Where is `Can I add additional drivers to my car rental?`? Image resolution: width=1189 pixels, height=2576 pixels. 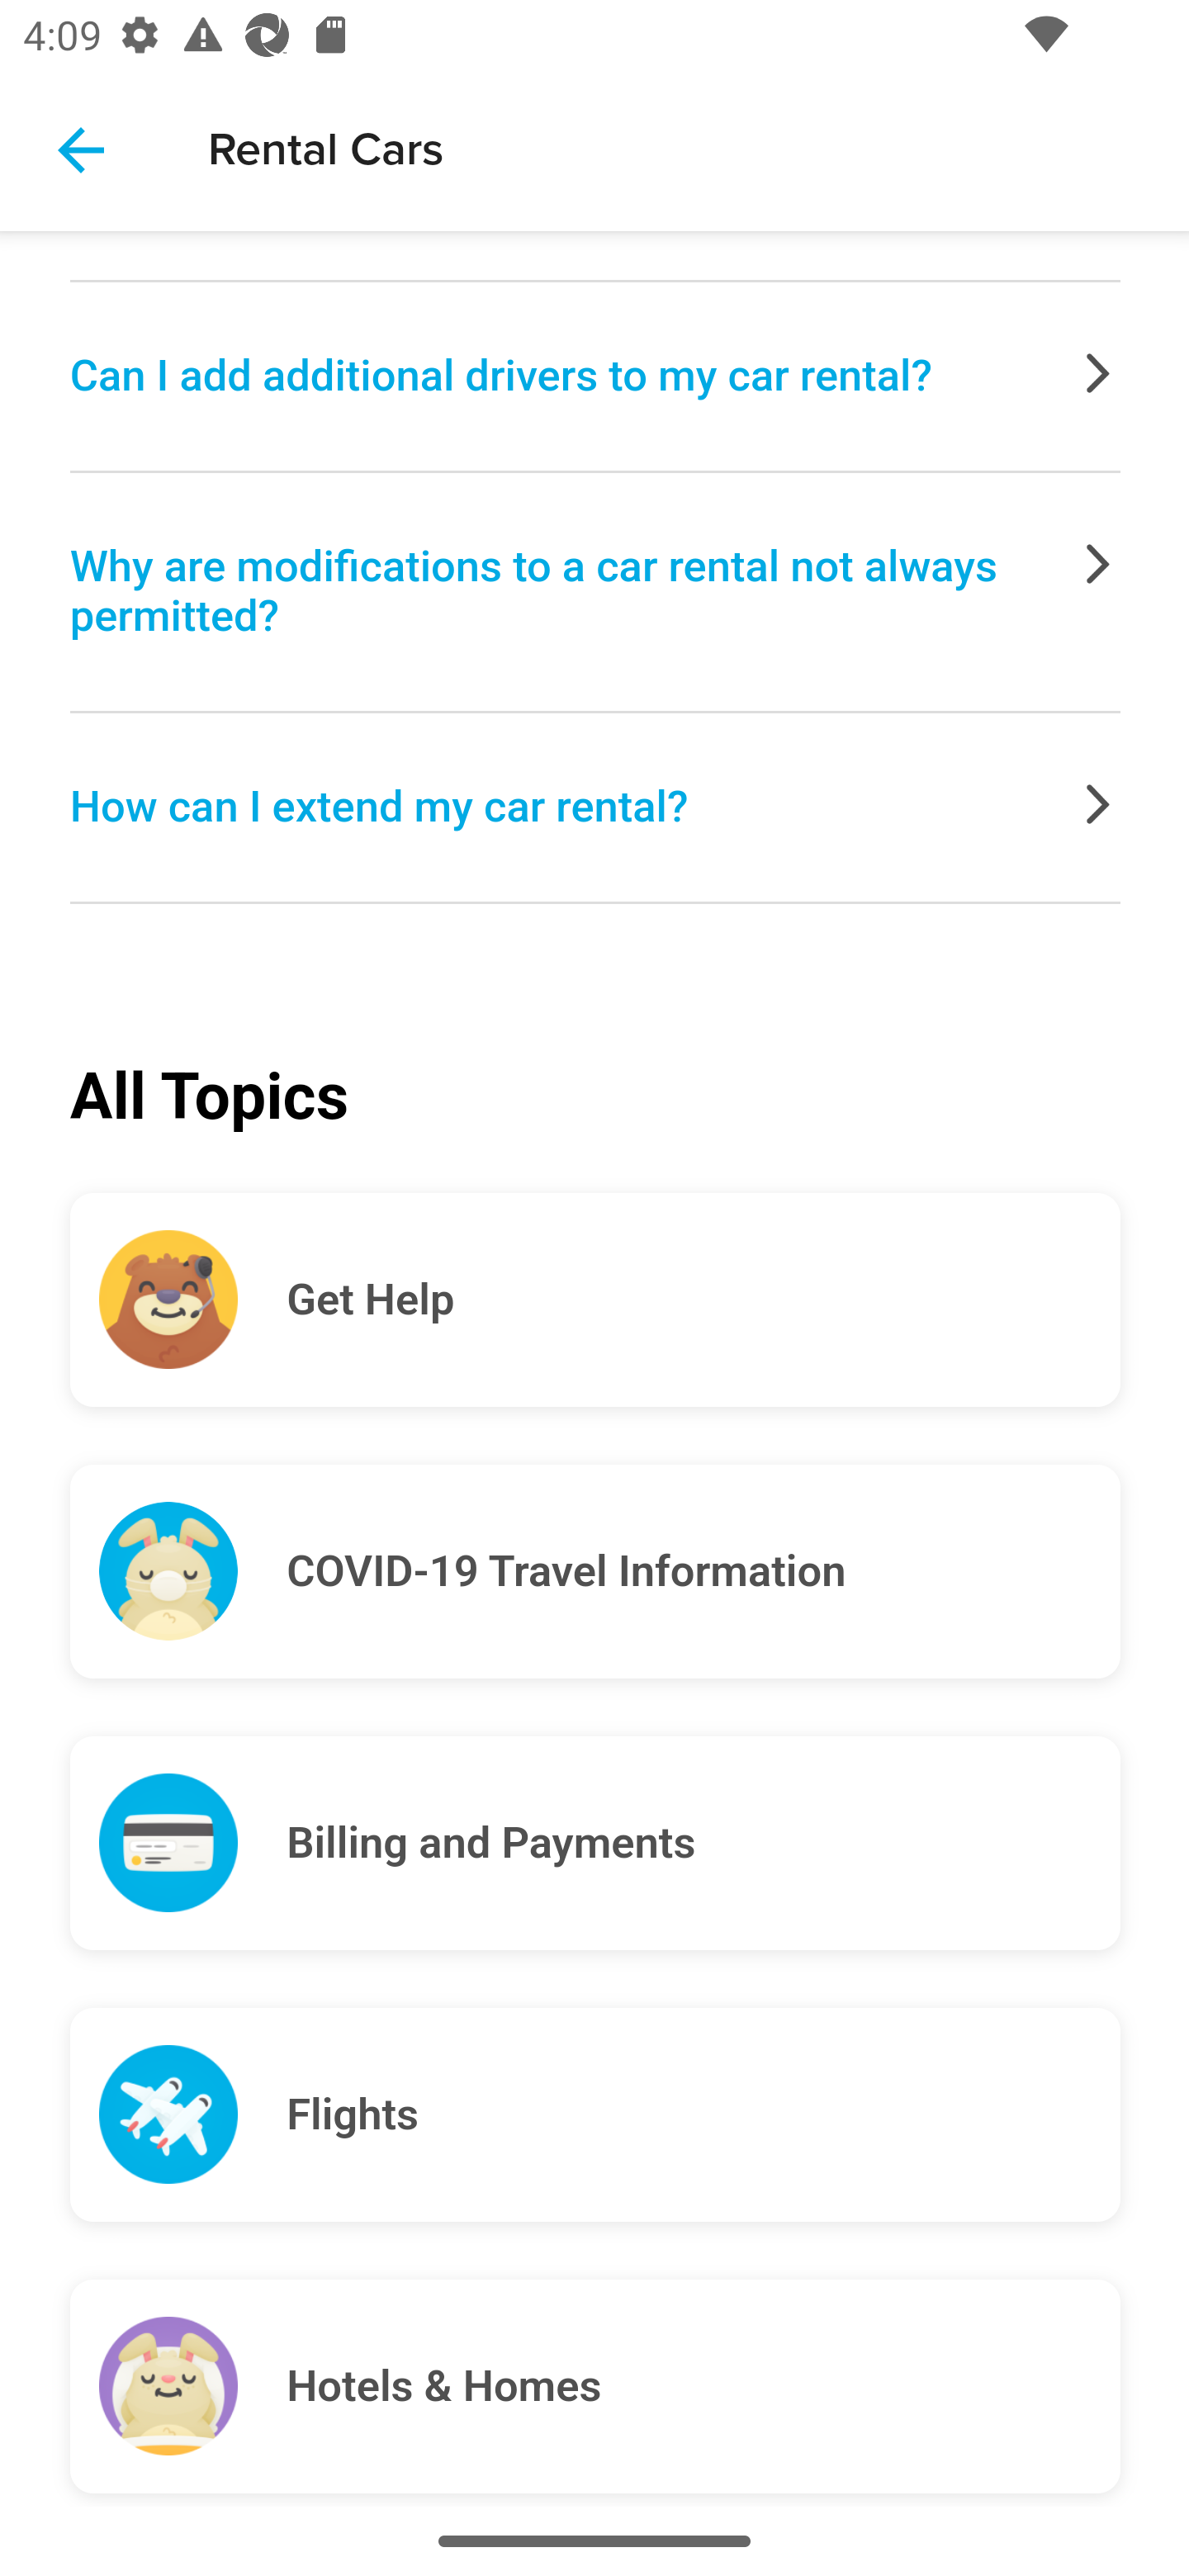 Can I add additional drivers to my car rental? is located at coordinates (596, 378).